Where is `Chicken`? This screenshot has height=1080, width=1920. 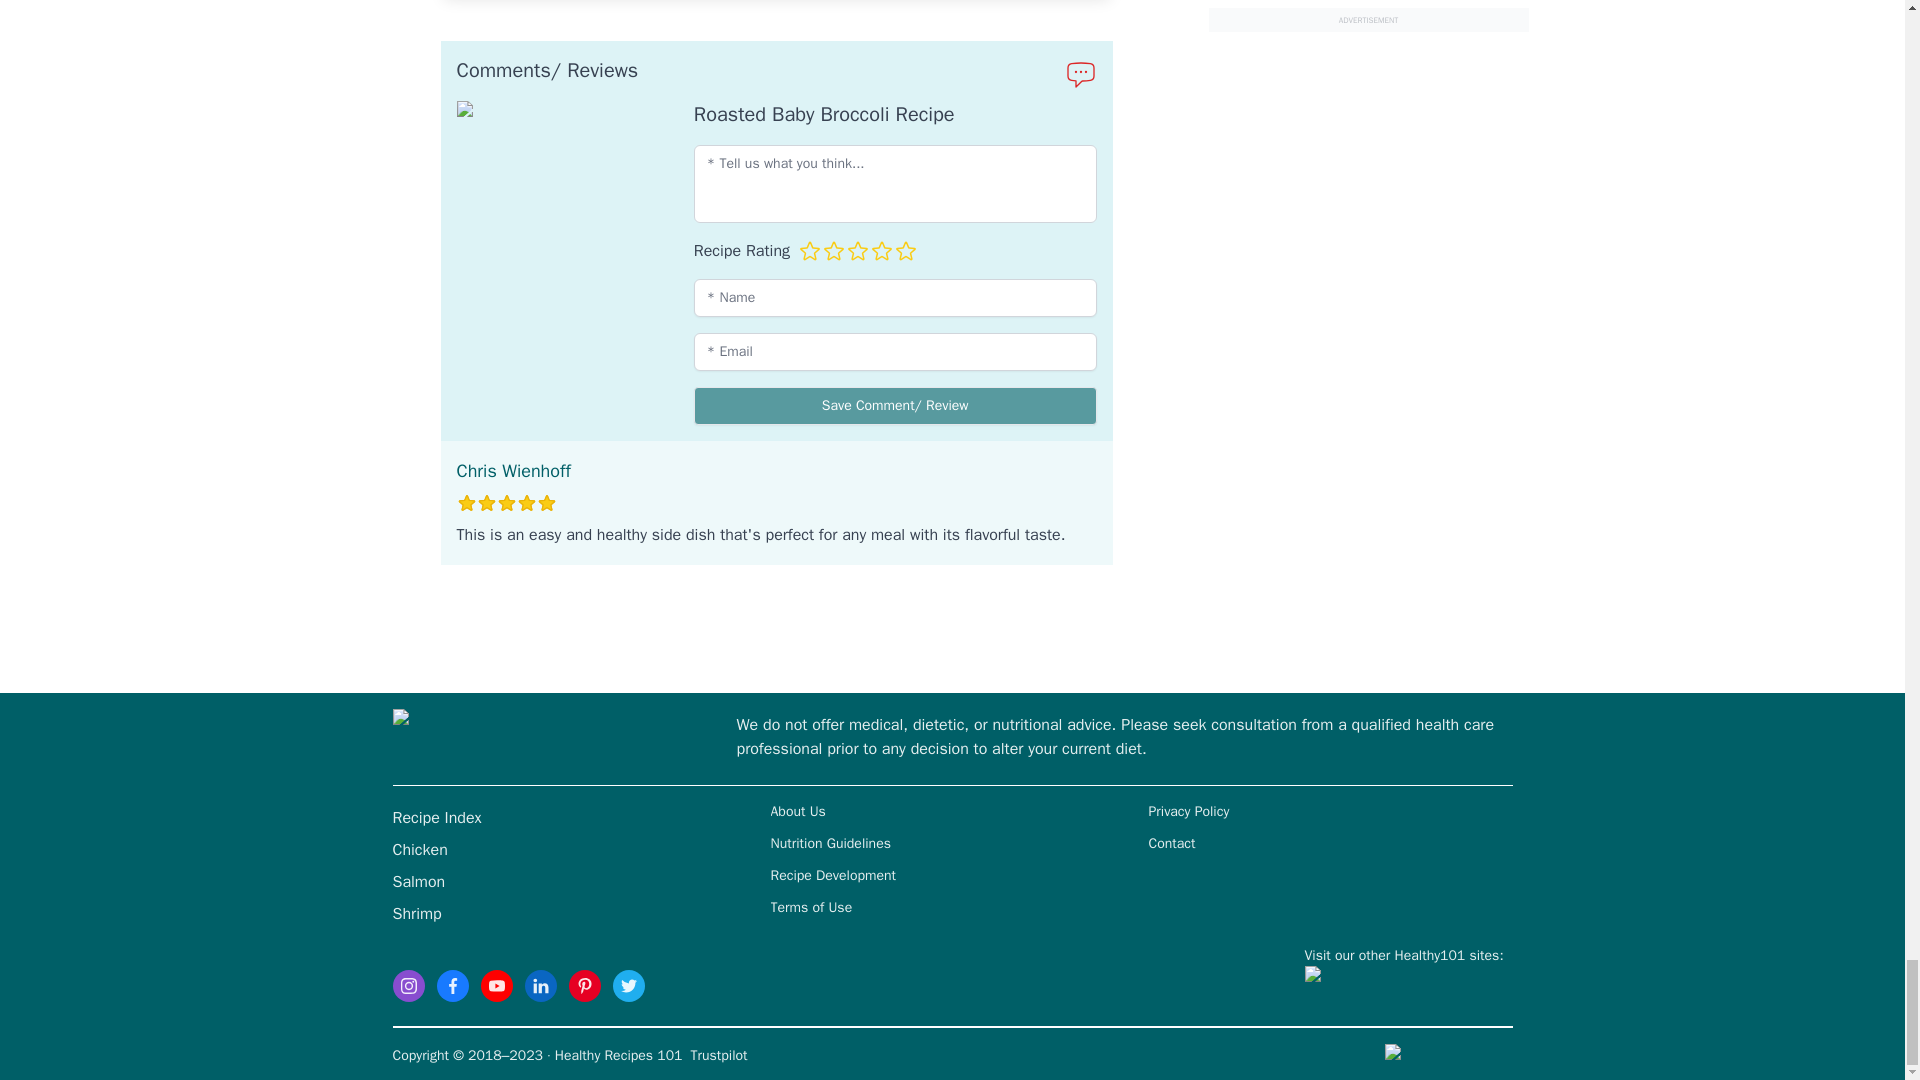
Chicken is located at coordinates (419, 850).